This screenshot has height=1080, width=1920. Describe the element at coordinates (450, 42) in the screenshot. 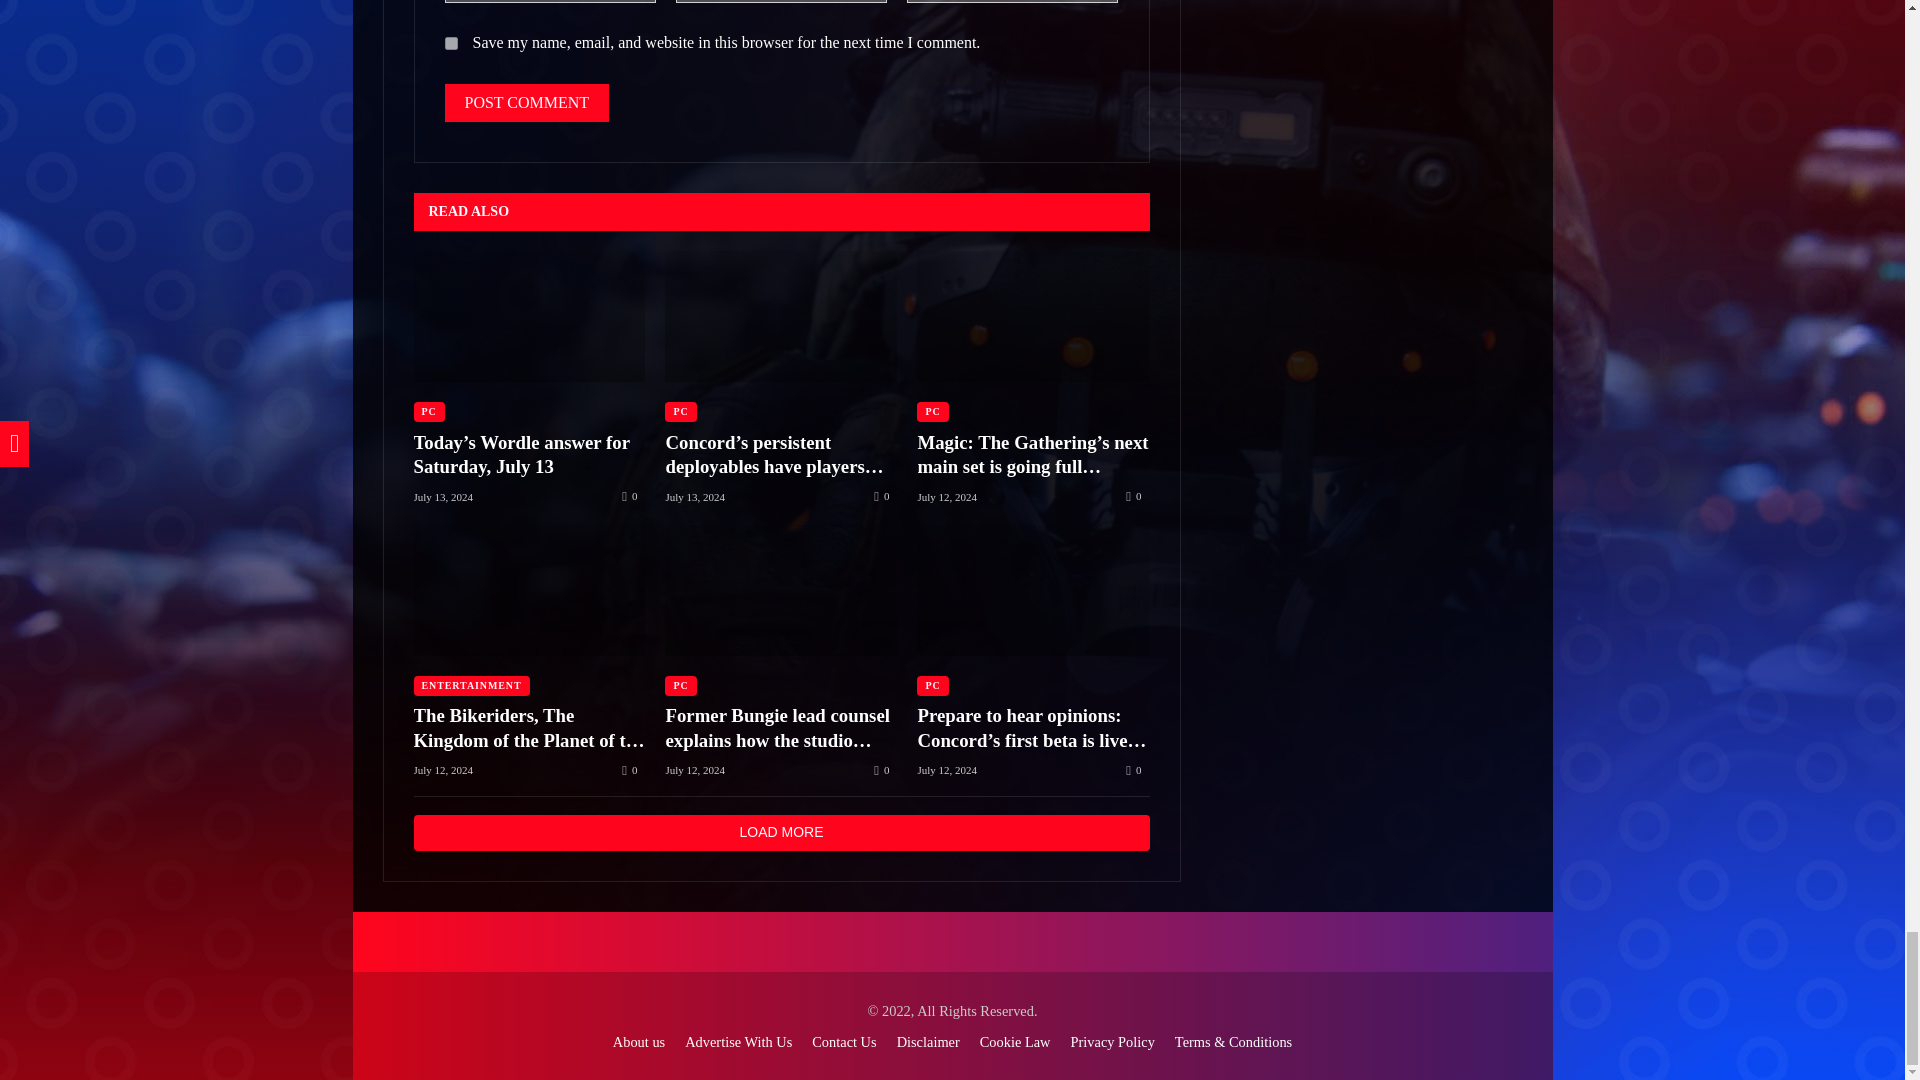

I see `yes` at that location.